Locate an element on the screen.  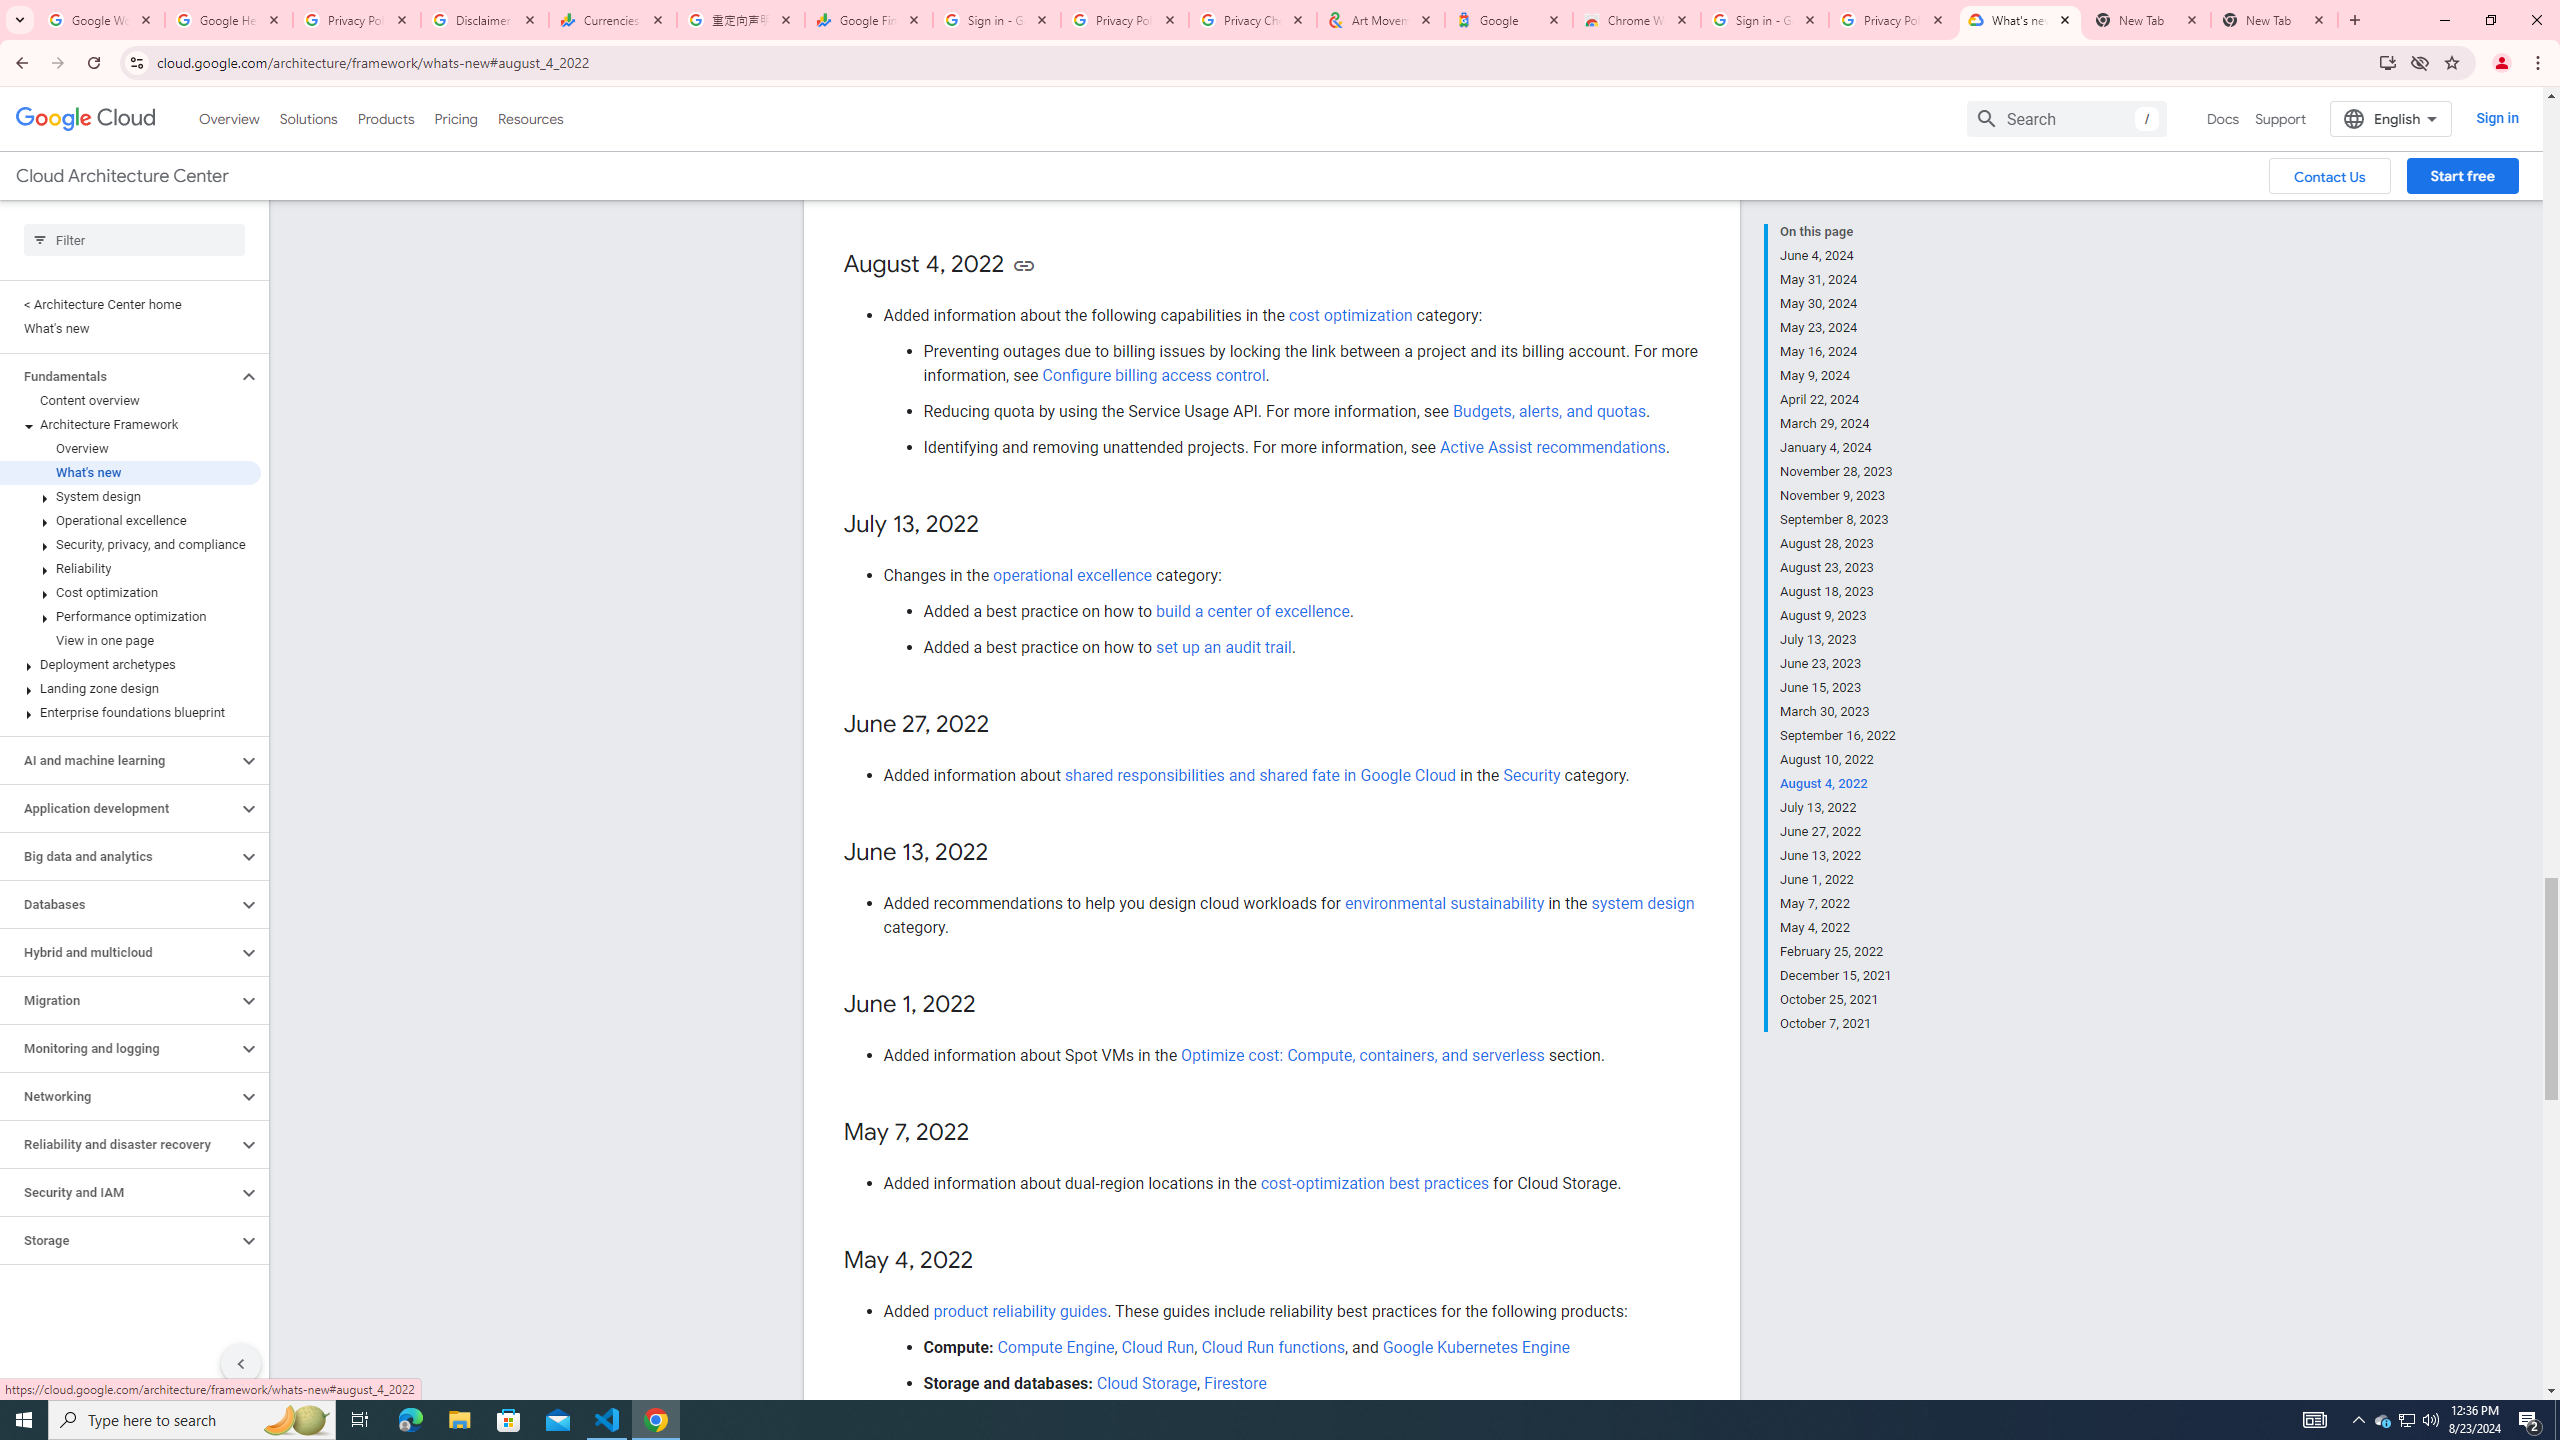
Cloud Run functions is located at coordinates (1273, 1346).